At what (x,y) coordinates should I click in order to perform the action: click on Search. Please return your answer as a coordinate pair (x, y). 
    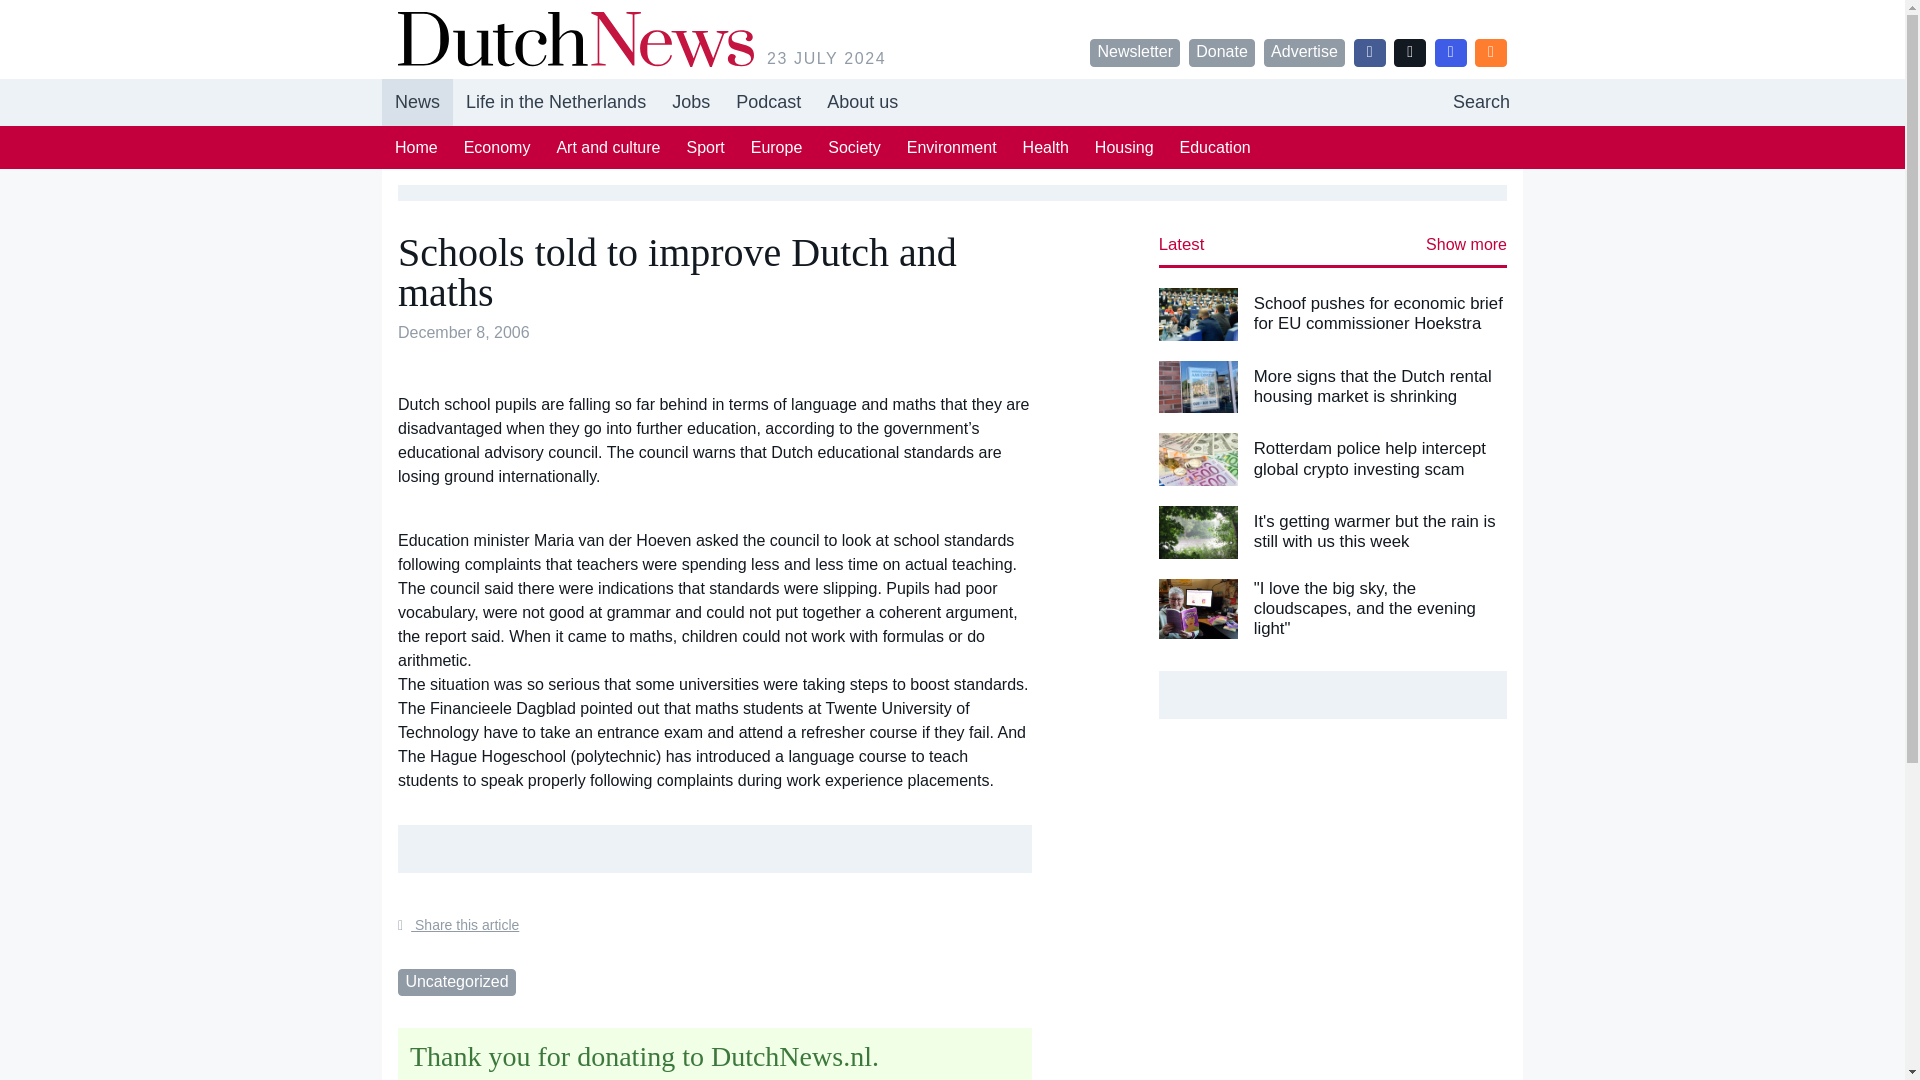
    Looking at the image, I should click on (1481, 102).